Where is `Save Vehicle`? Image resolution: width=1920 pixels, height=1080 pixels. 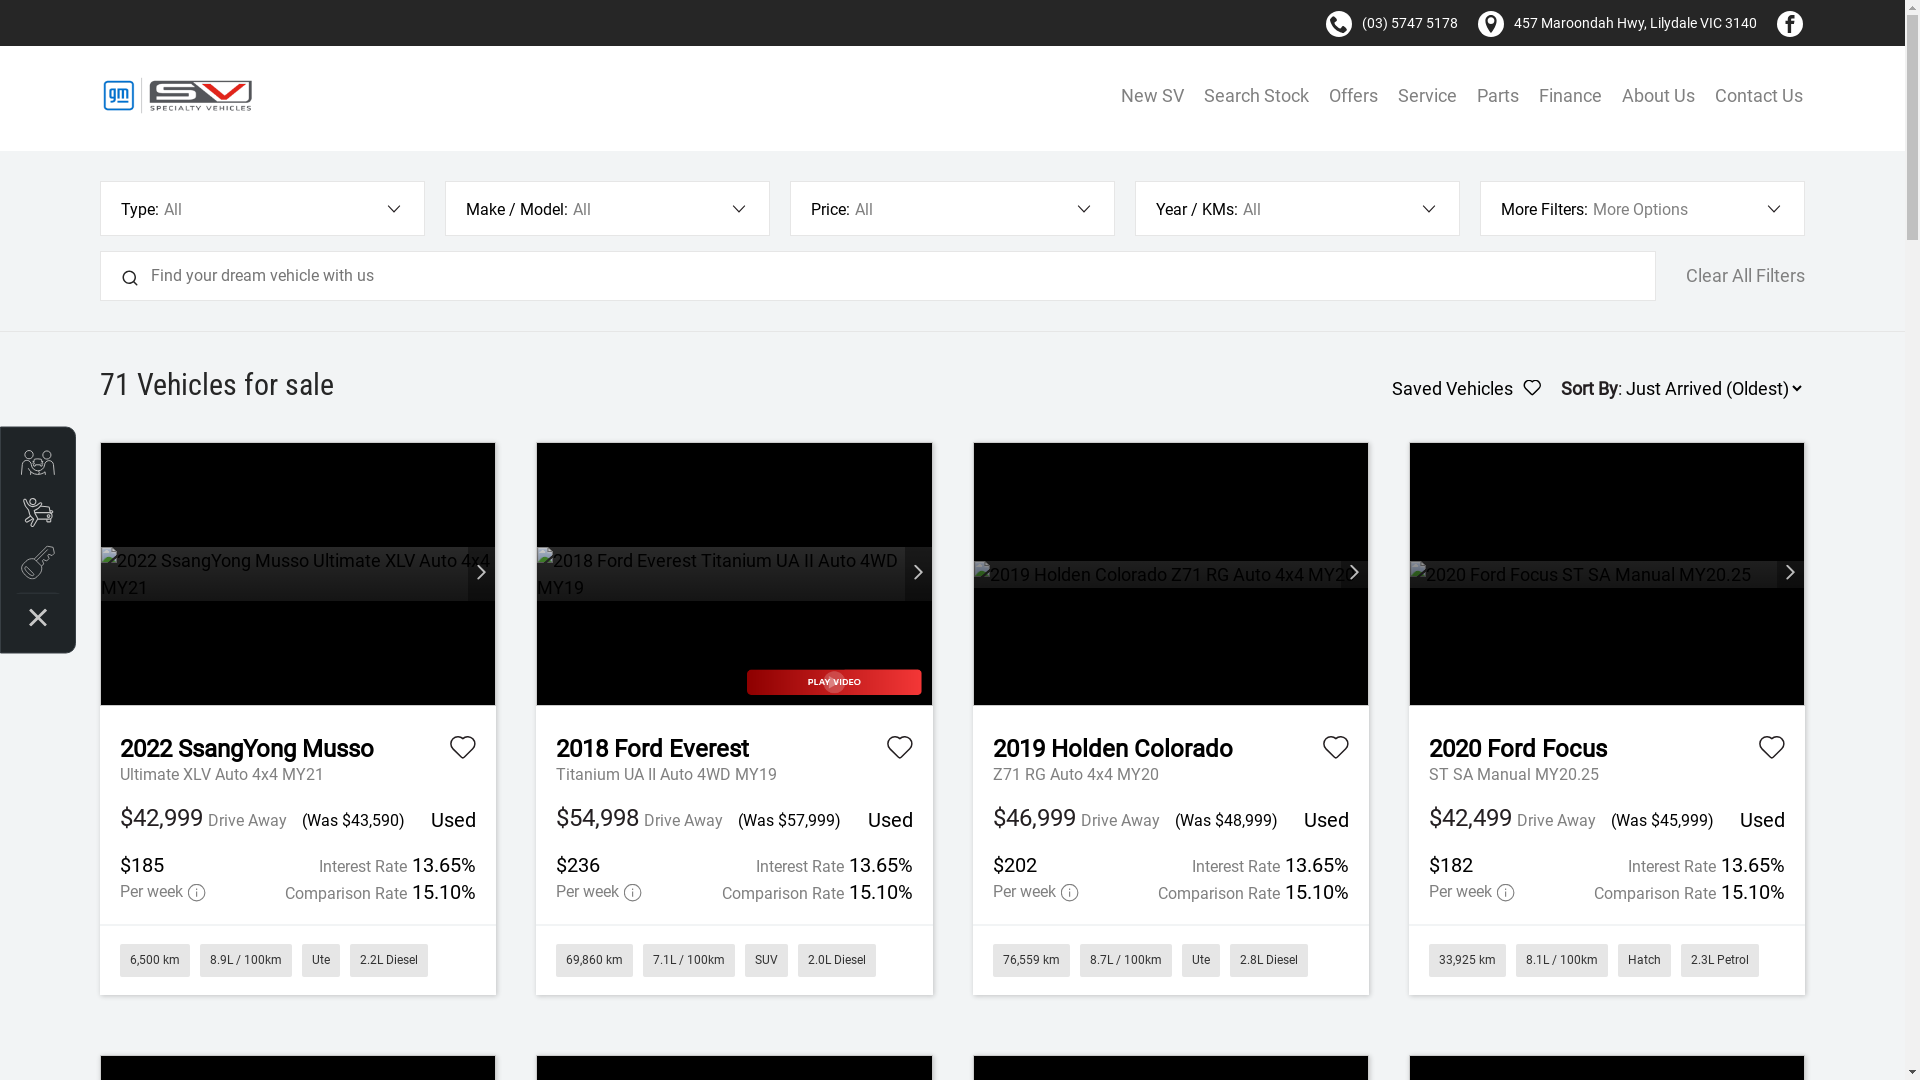
Save Vehicle is located at coordinates (1772, 752).